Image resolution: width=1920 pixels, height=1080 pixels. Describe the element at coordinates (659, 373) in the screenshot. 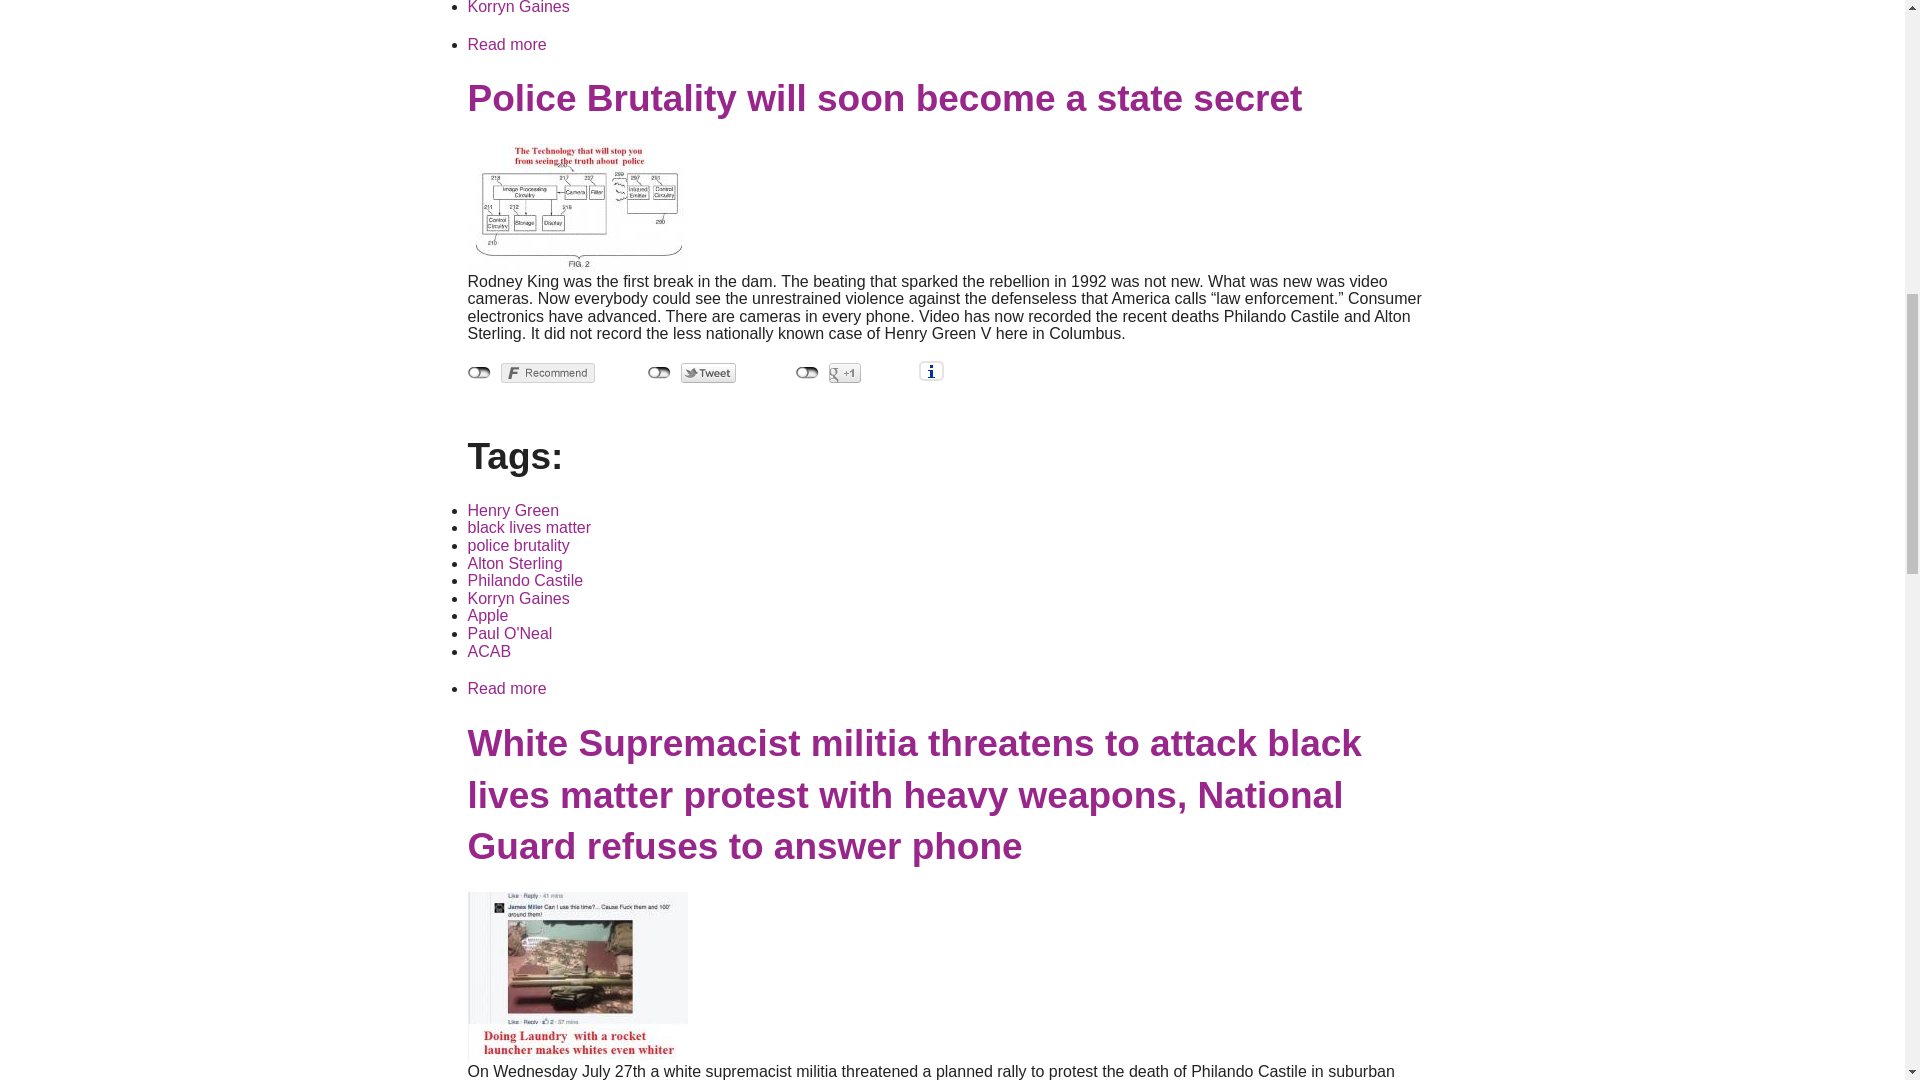

I see `not connected to Twitter` at that location.